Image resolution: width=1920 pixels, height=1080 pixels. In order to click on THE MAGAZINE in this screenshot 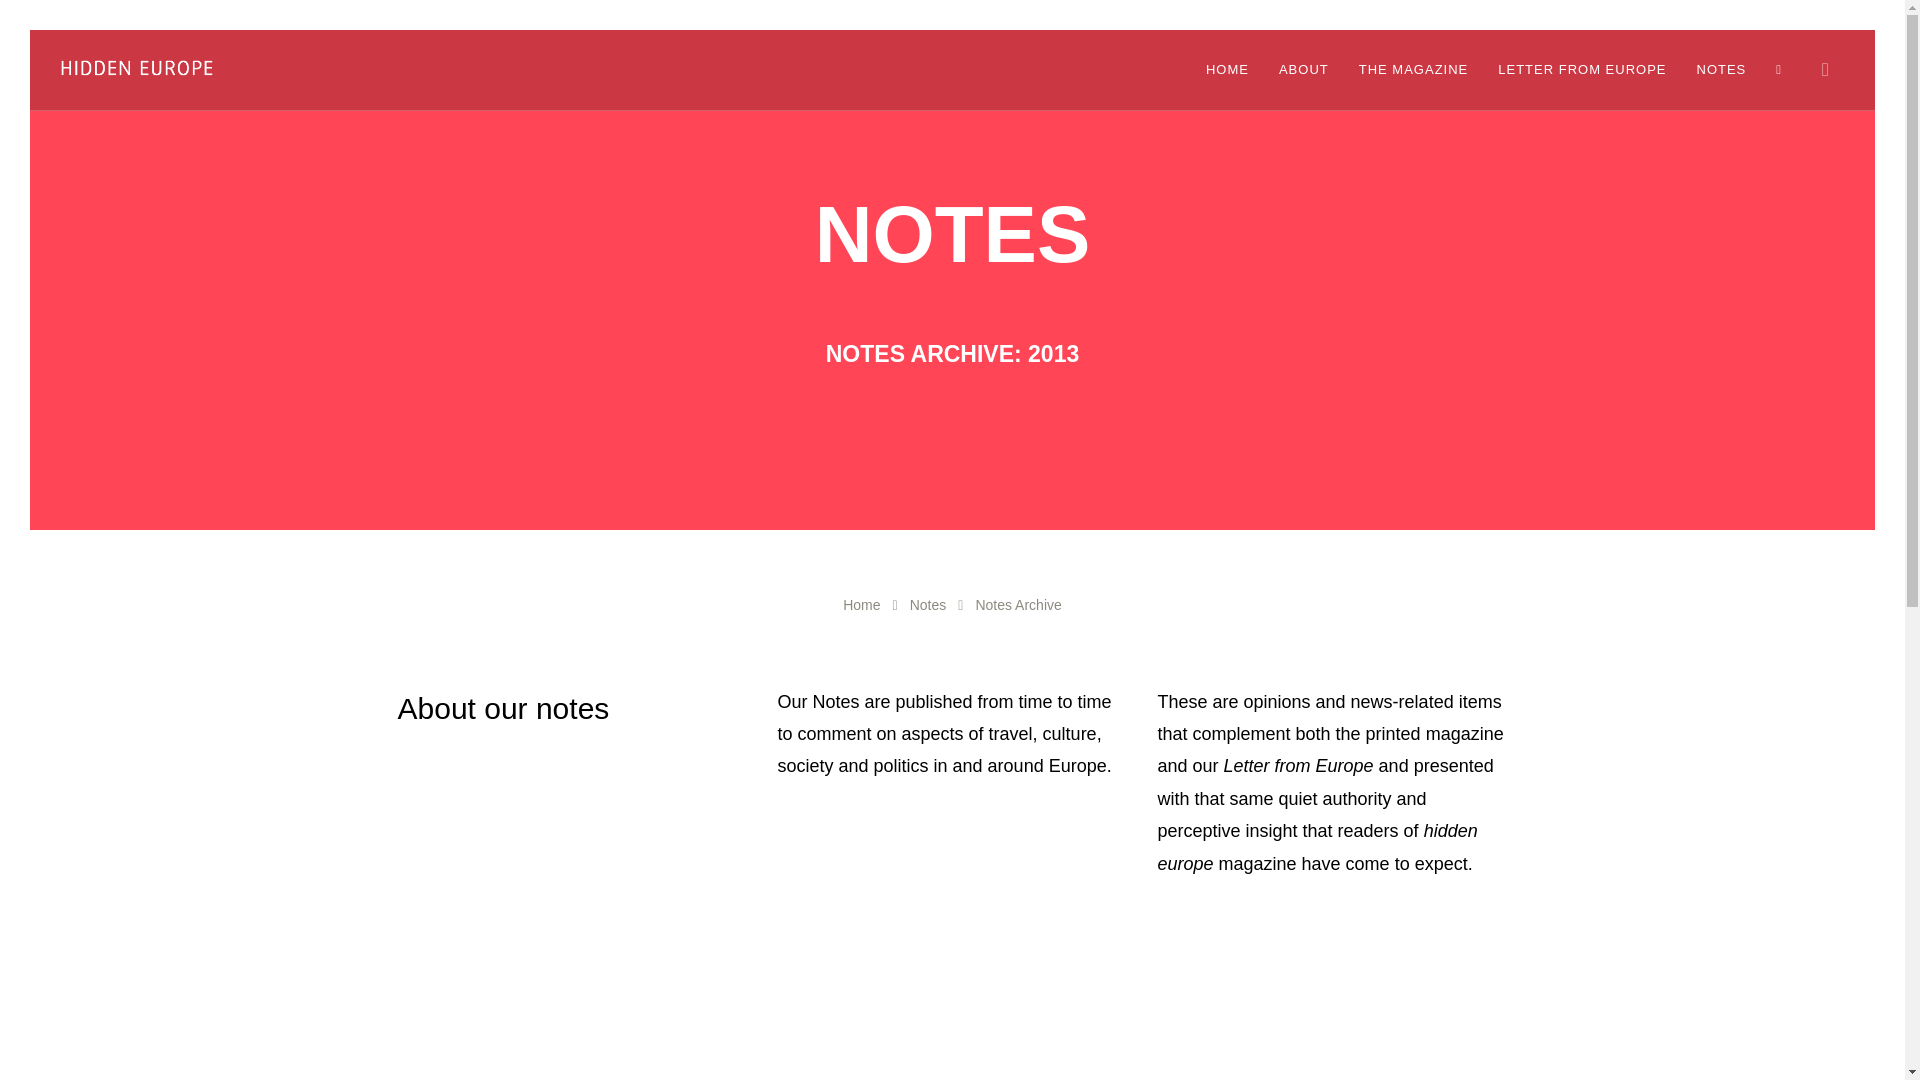, I will do `click(1414, 70)`.